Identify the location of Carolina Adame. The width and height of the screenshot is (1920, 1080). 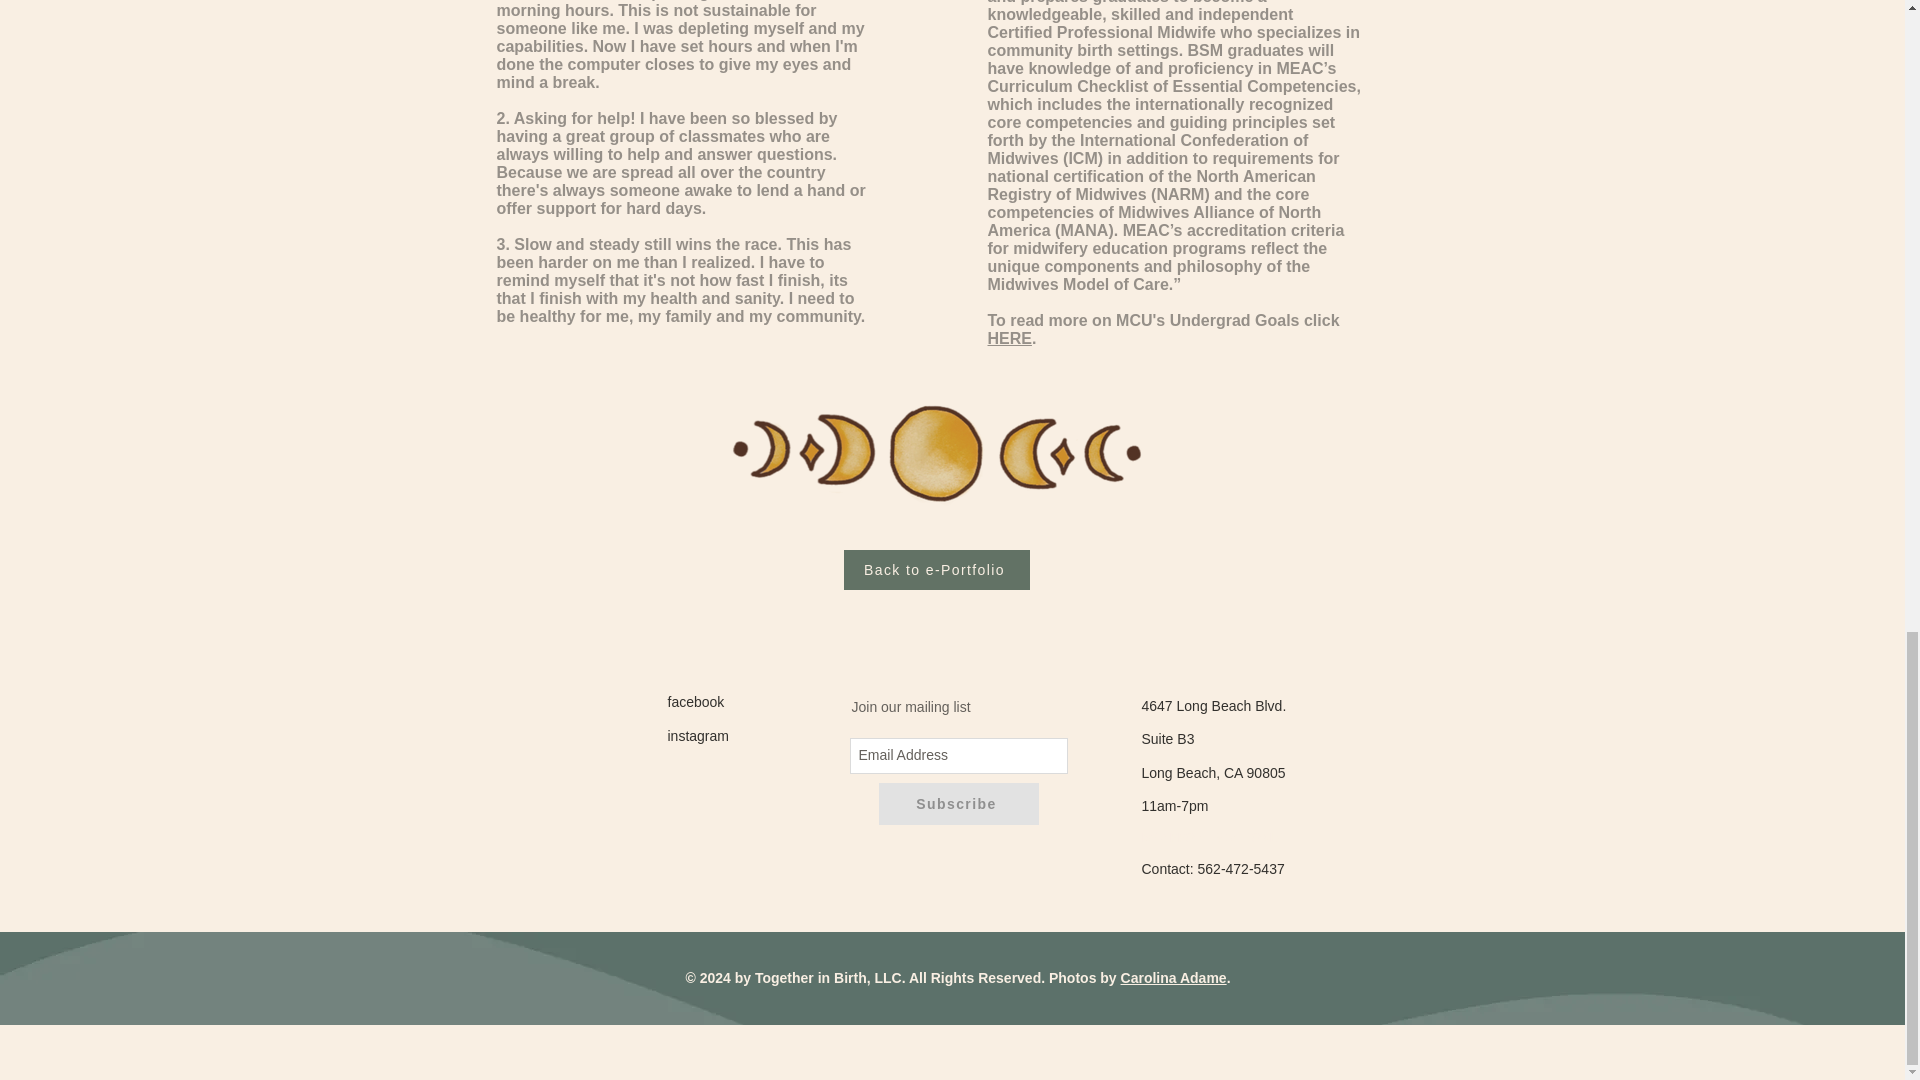
(1174, 978).